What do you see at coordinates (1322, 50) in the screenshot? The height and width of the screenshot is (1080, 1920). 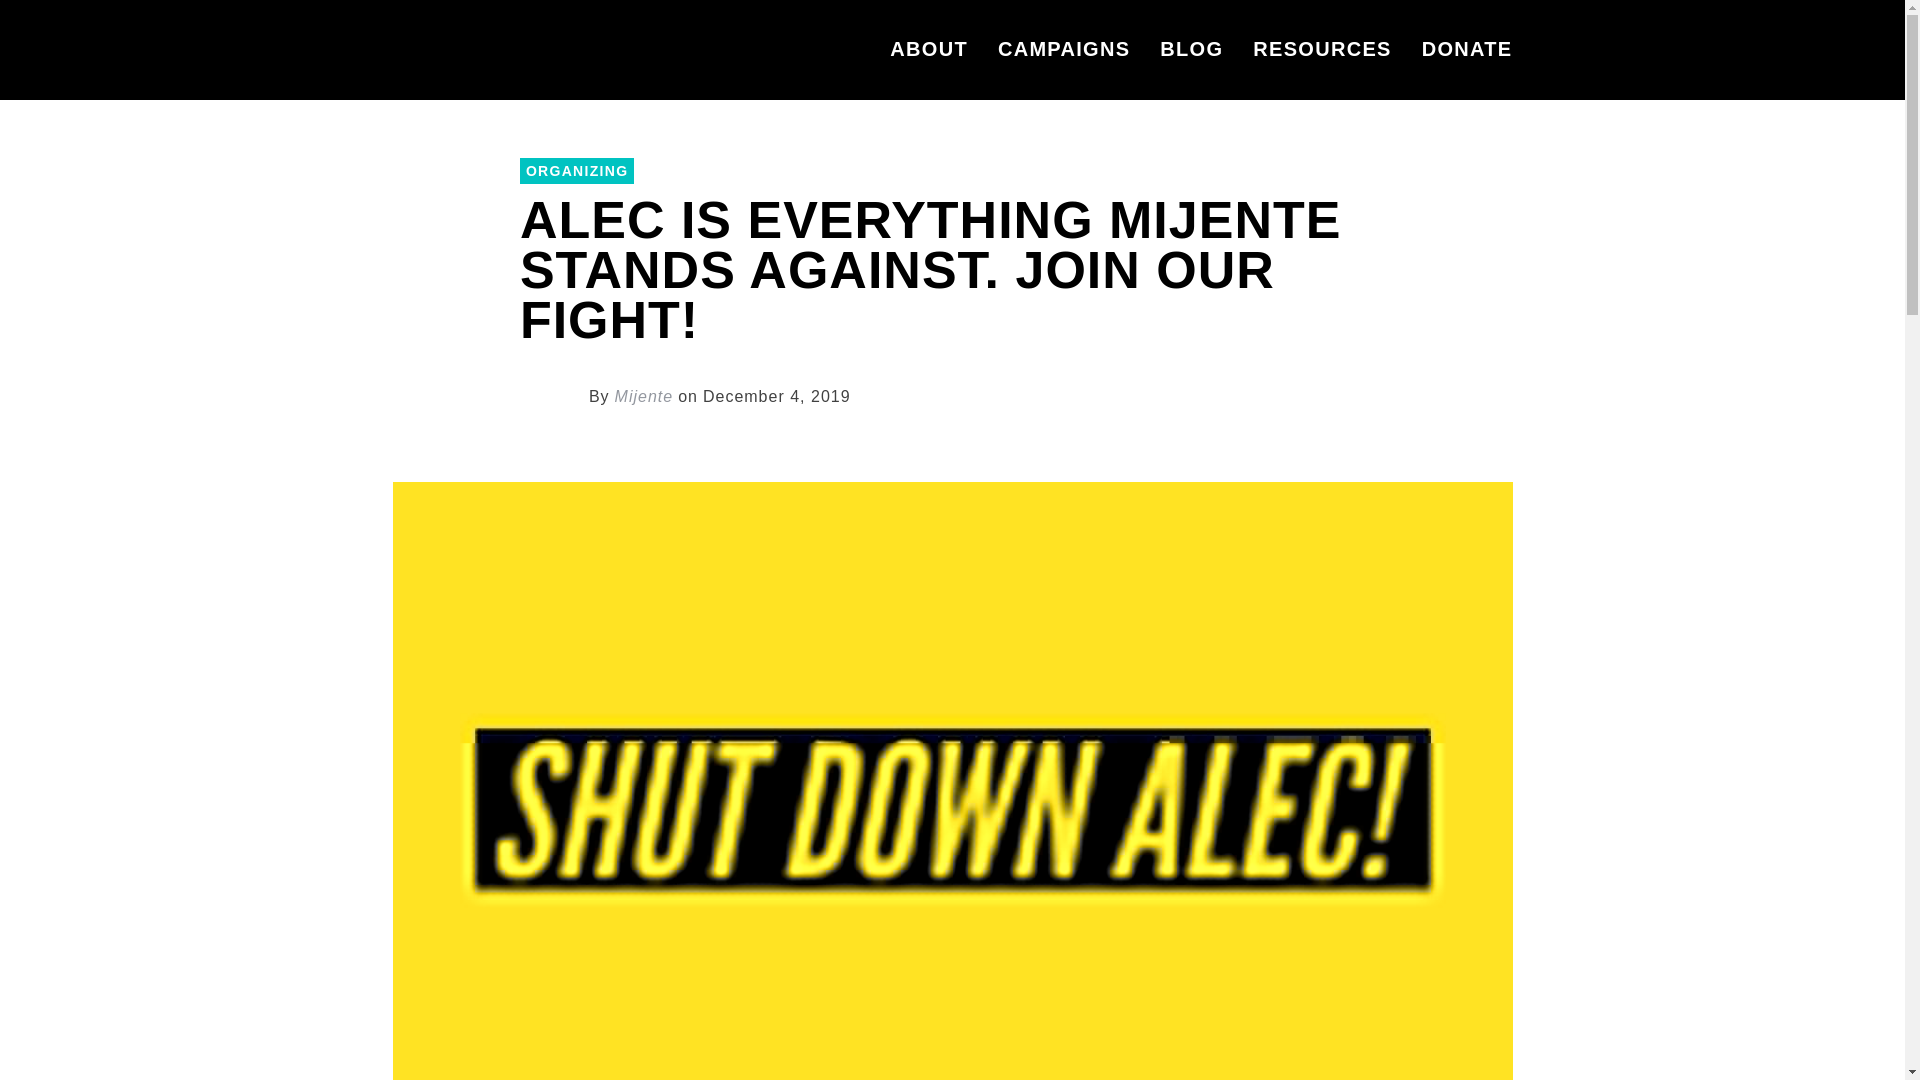 I see `RESOURCES` at bounding box center [1322, 50].